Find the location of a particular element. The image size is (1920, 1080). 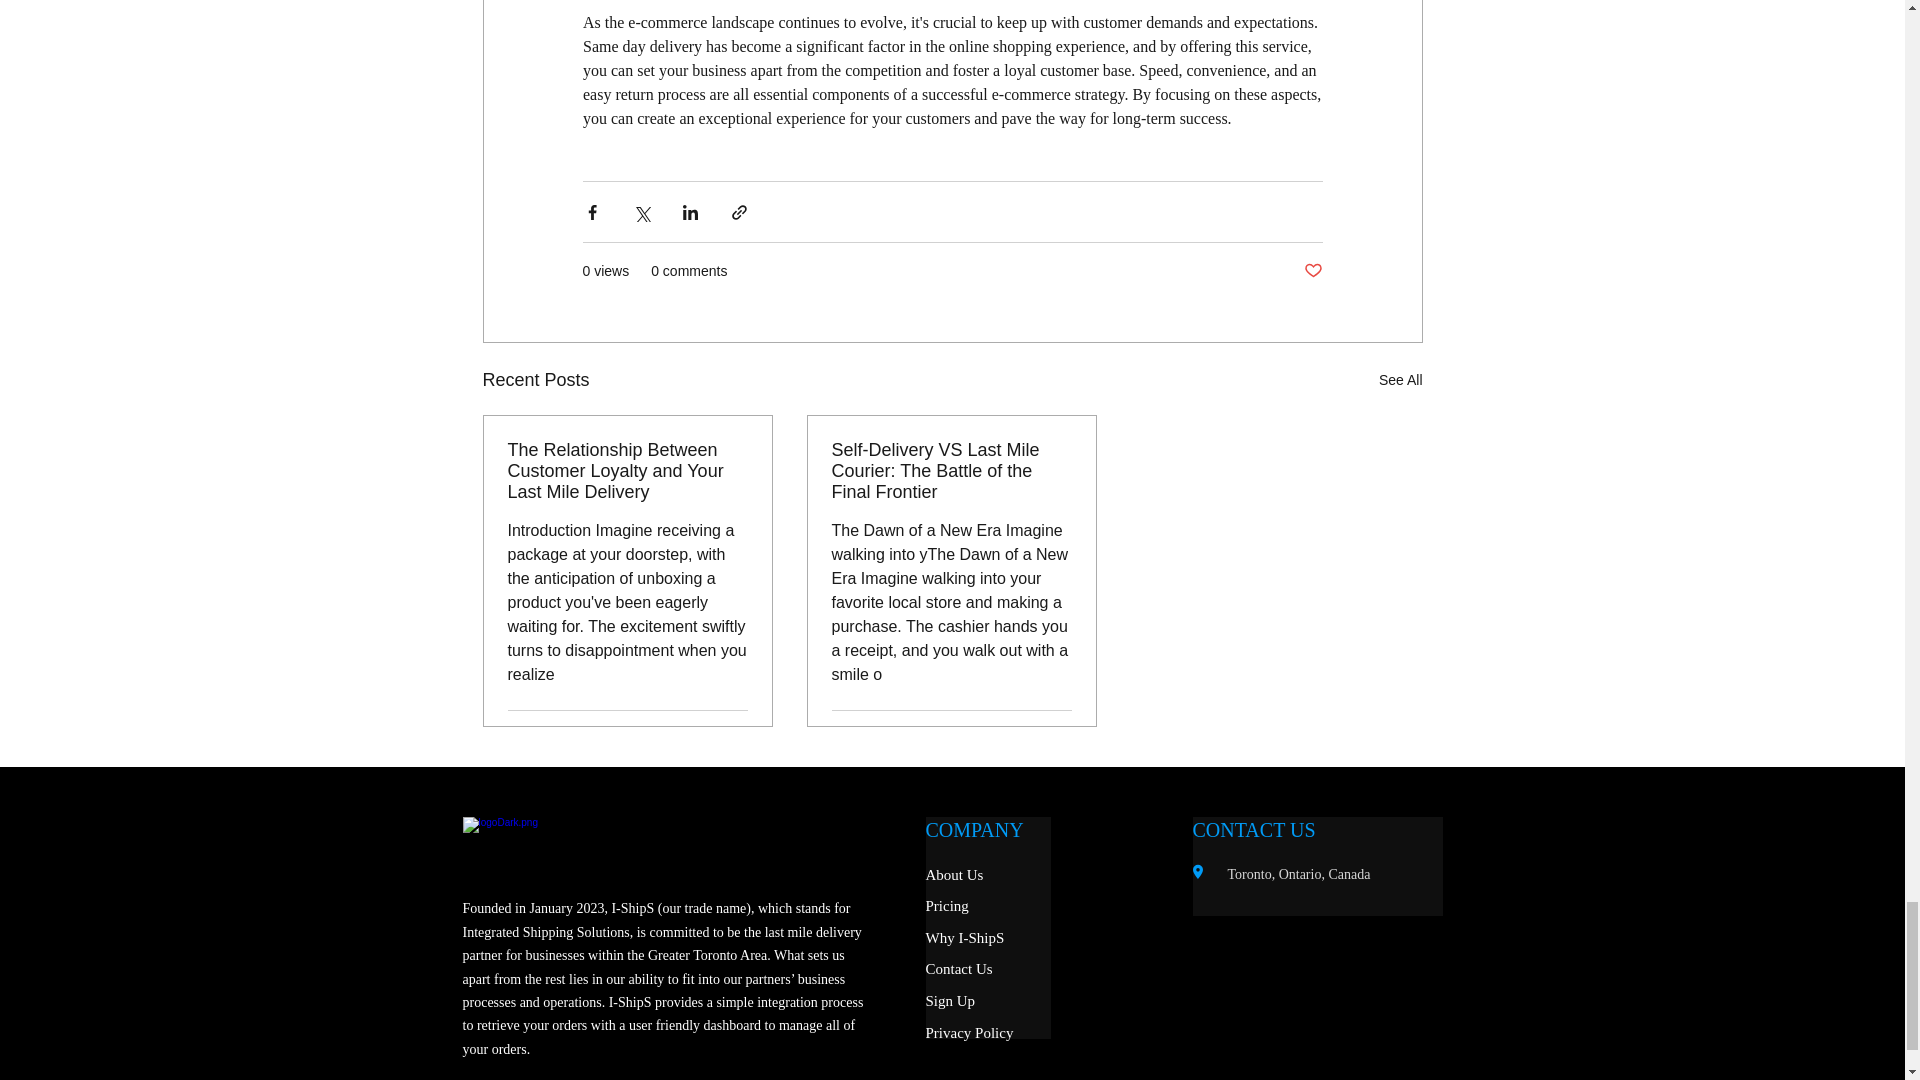

Sign Up is located at coordinates (950, 1000).